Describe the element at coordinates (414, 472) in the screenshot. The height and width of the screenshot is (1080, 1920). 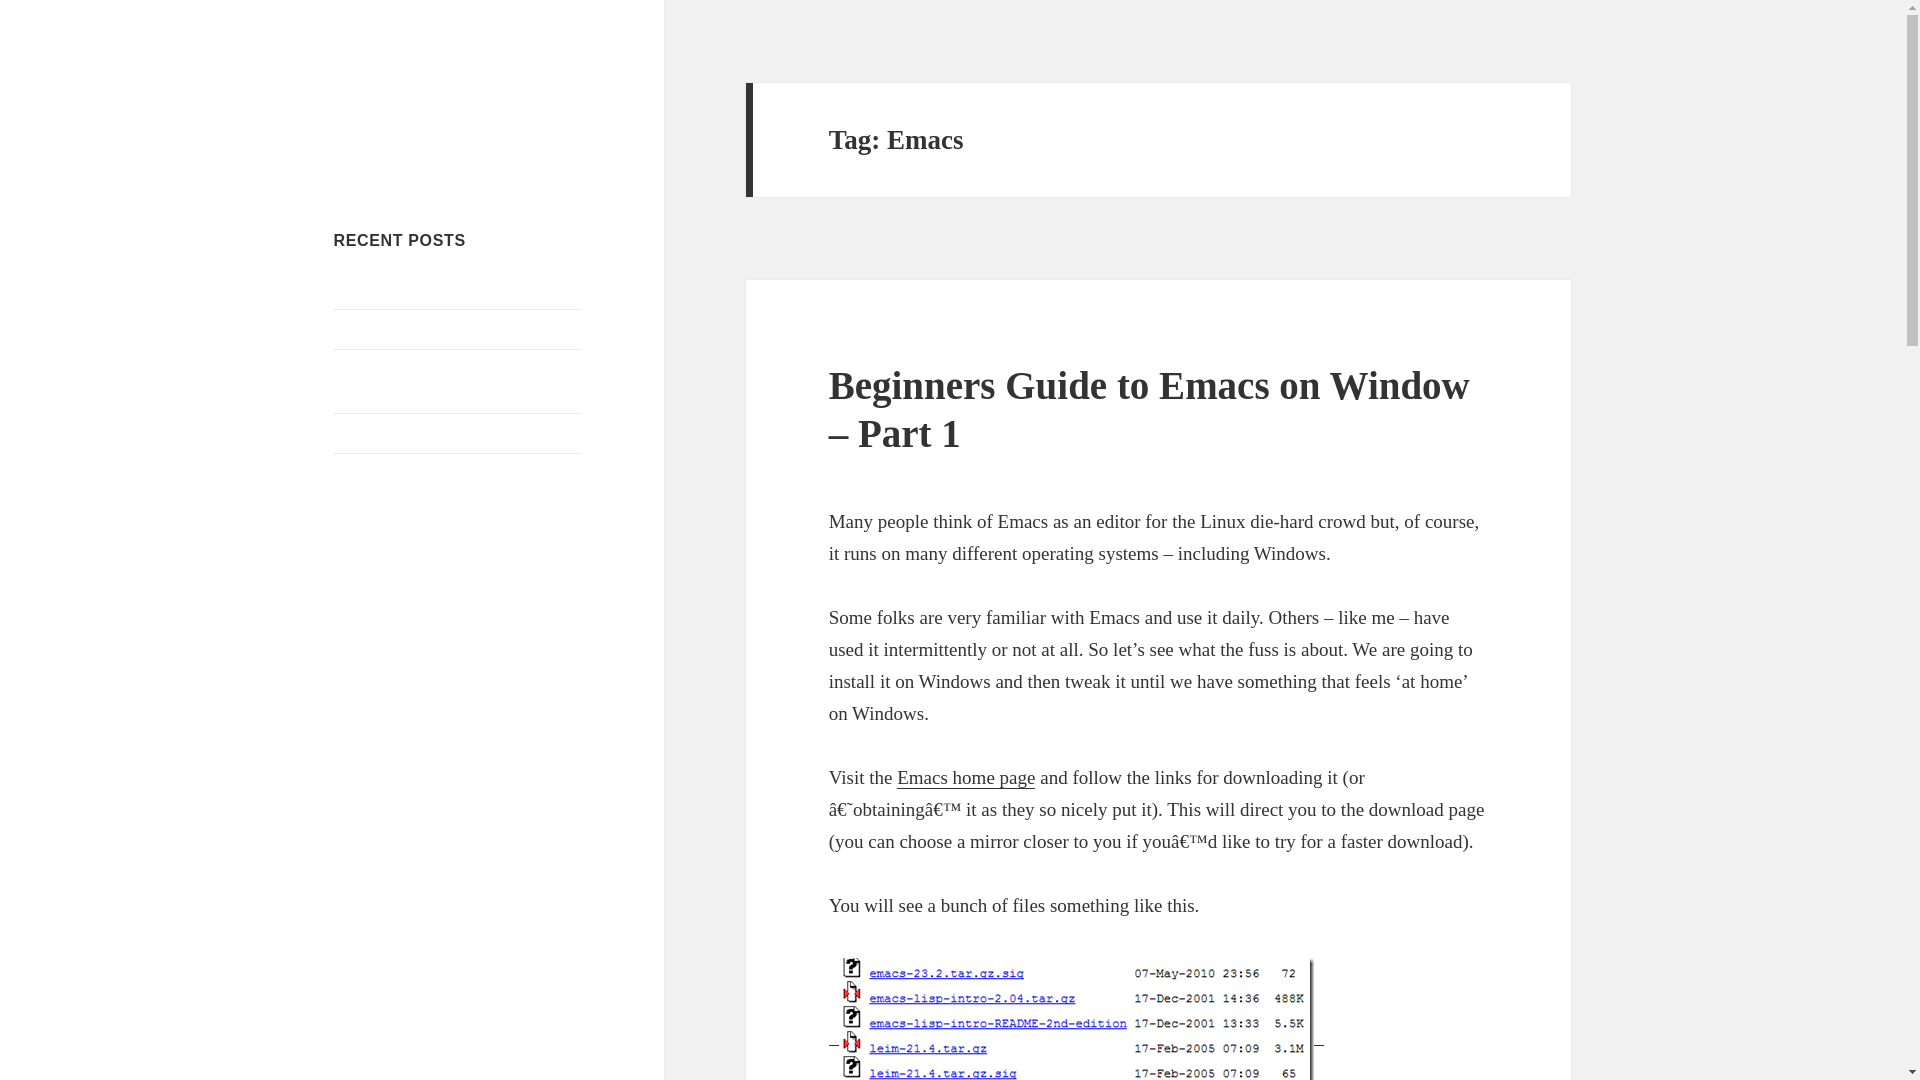
I see `What Operating System?` at that location.